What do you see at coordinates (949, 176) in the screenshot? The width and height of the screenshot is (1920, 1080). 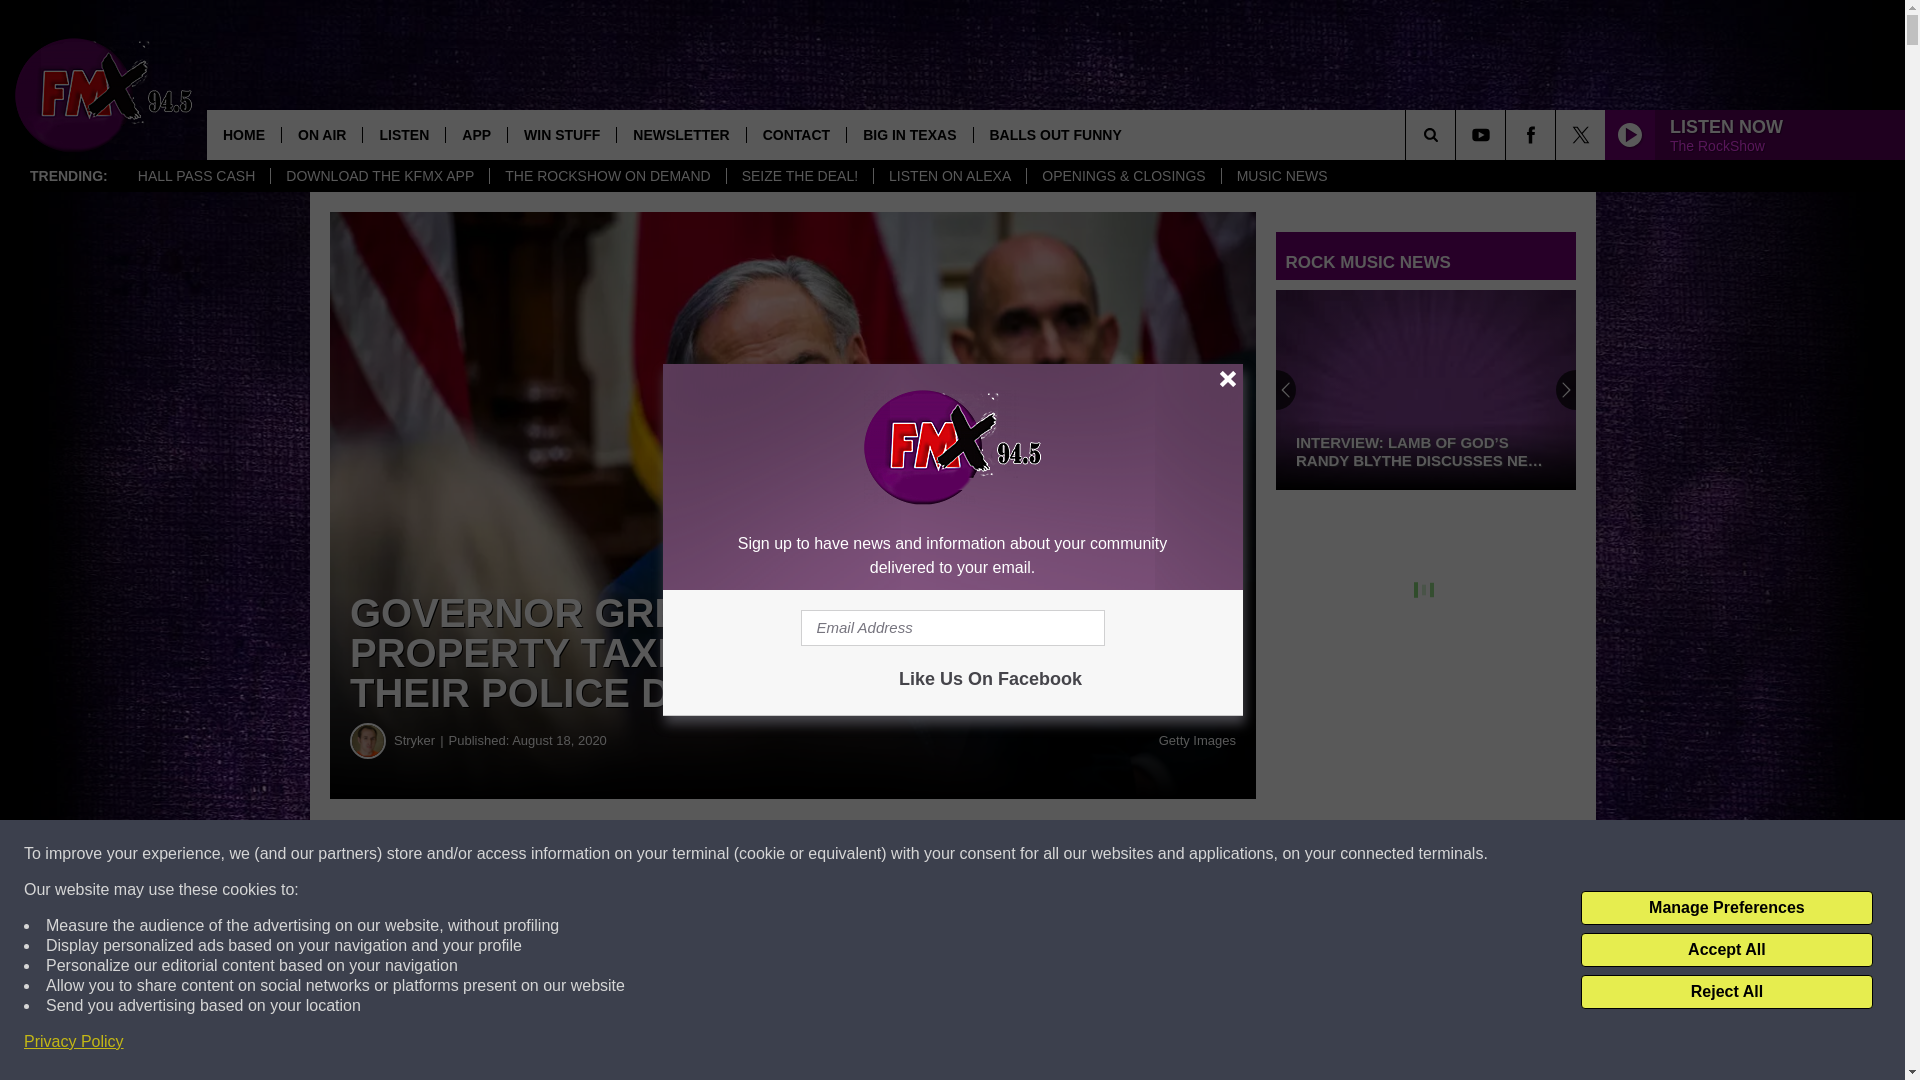 I see `LISTEN ON ALEXA` at bounding box center [949, 176].